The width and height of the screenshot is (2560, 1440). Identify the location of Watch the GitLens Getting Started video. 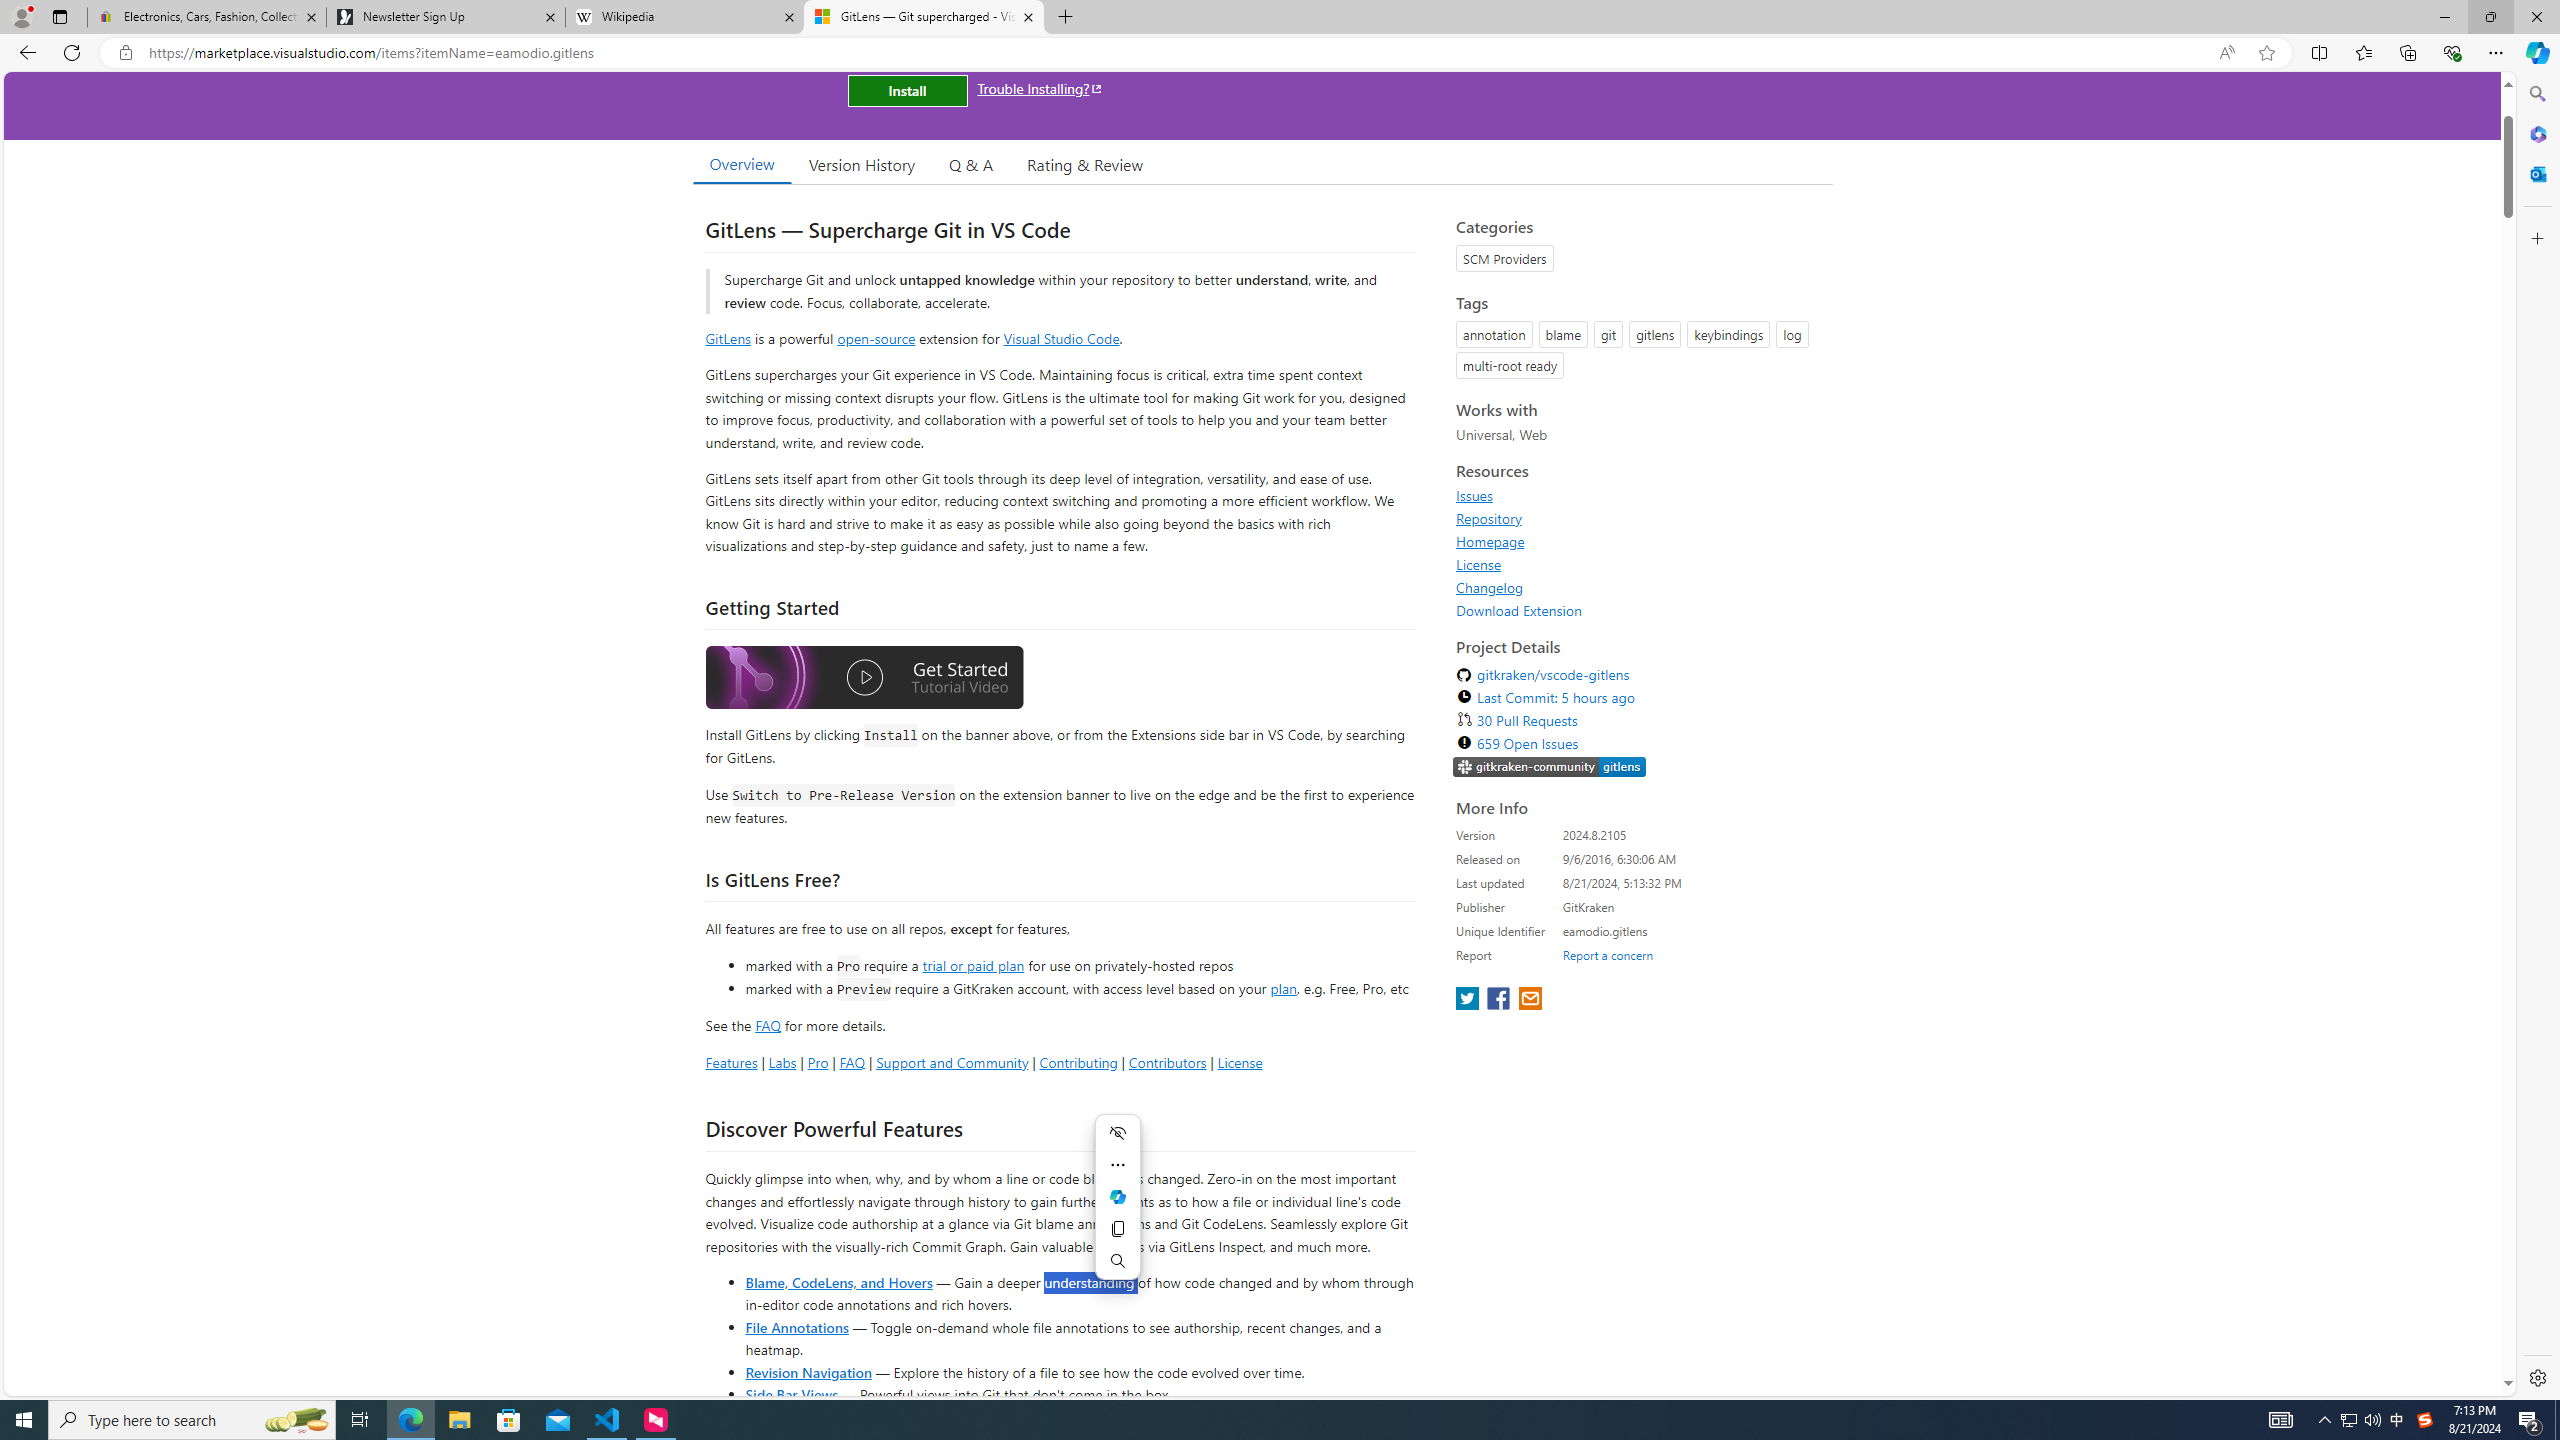
(864, 680).